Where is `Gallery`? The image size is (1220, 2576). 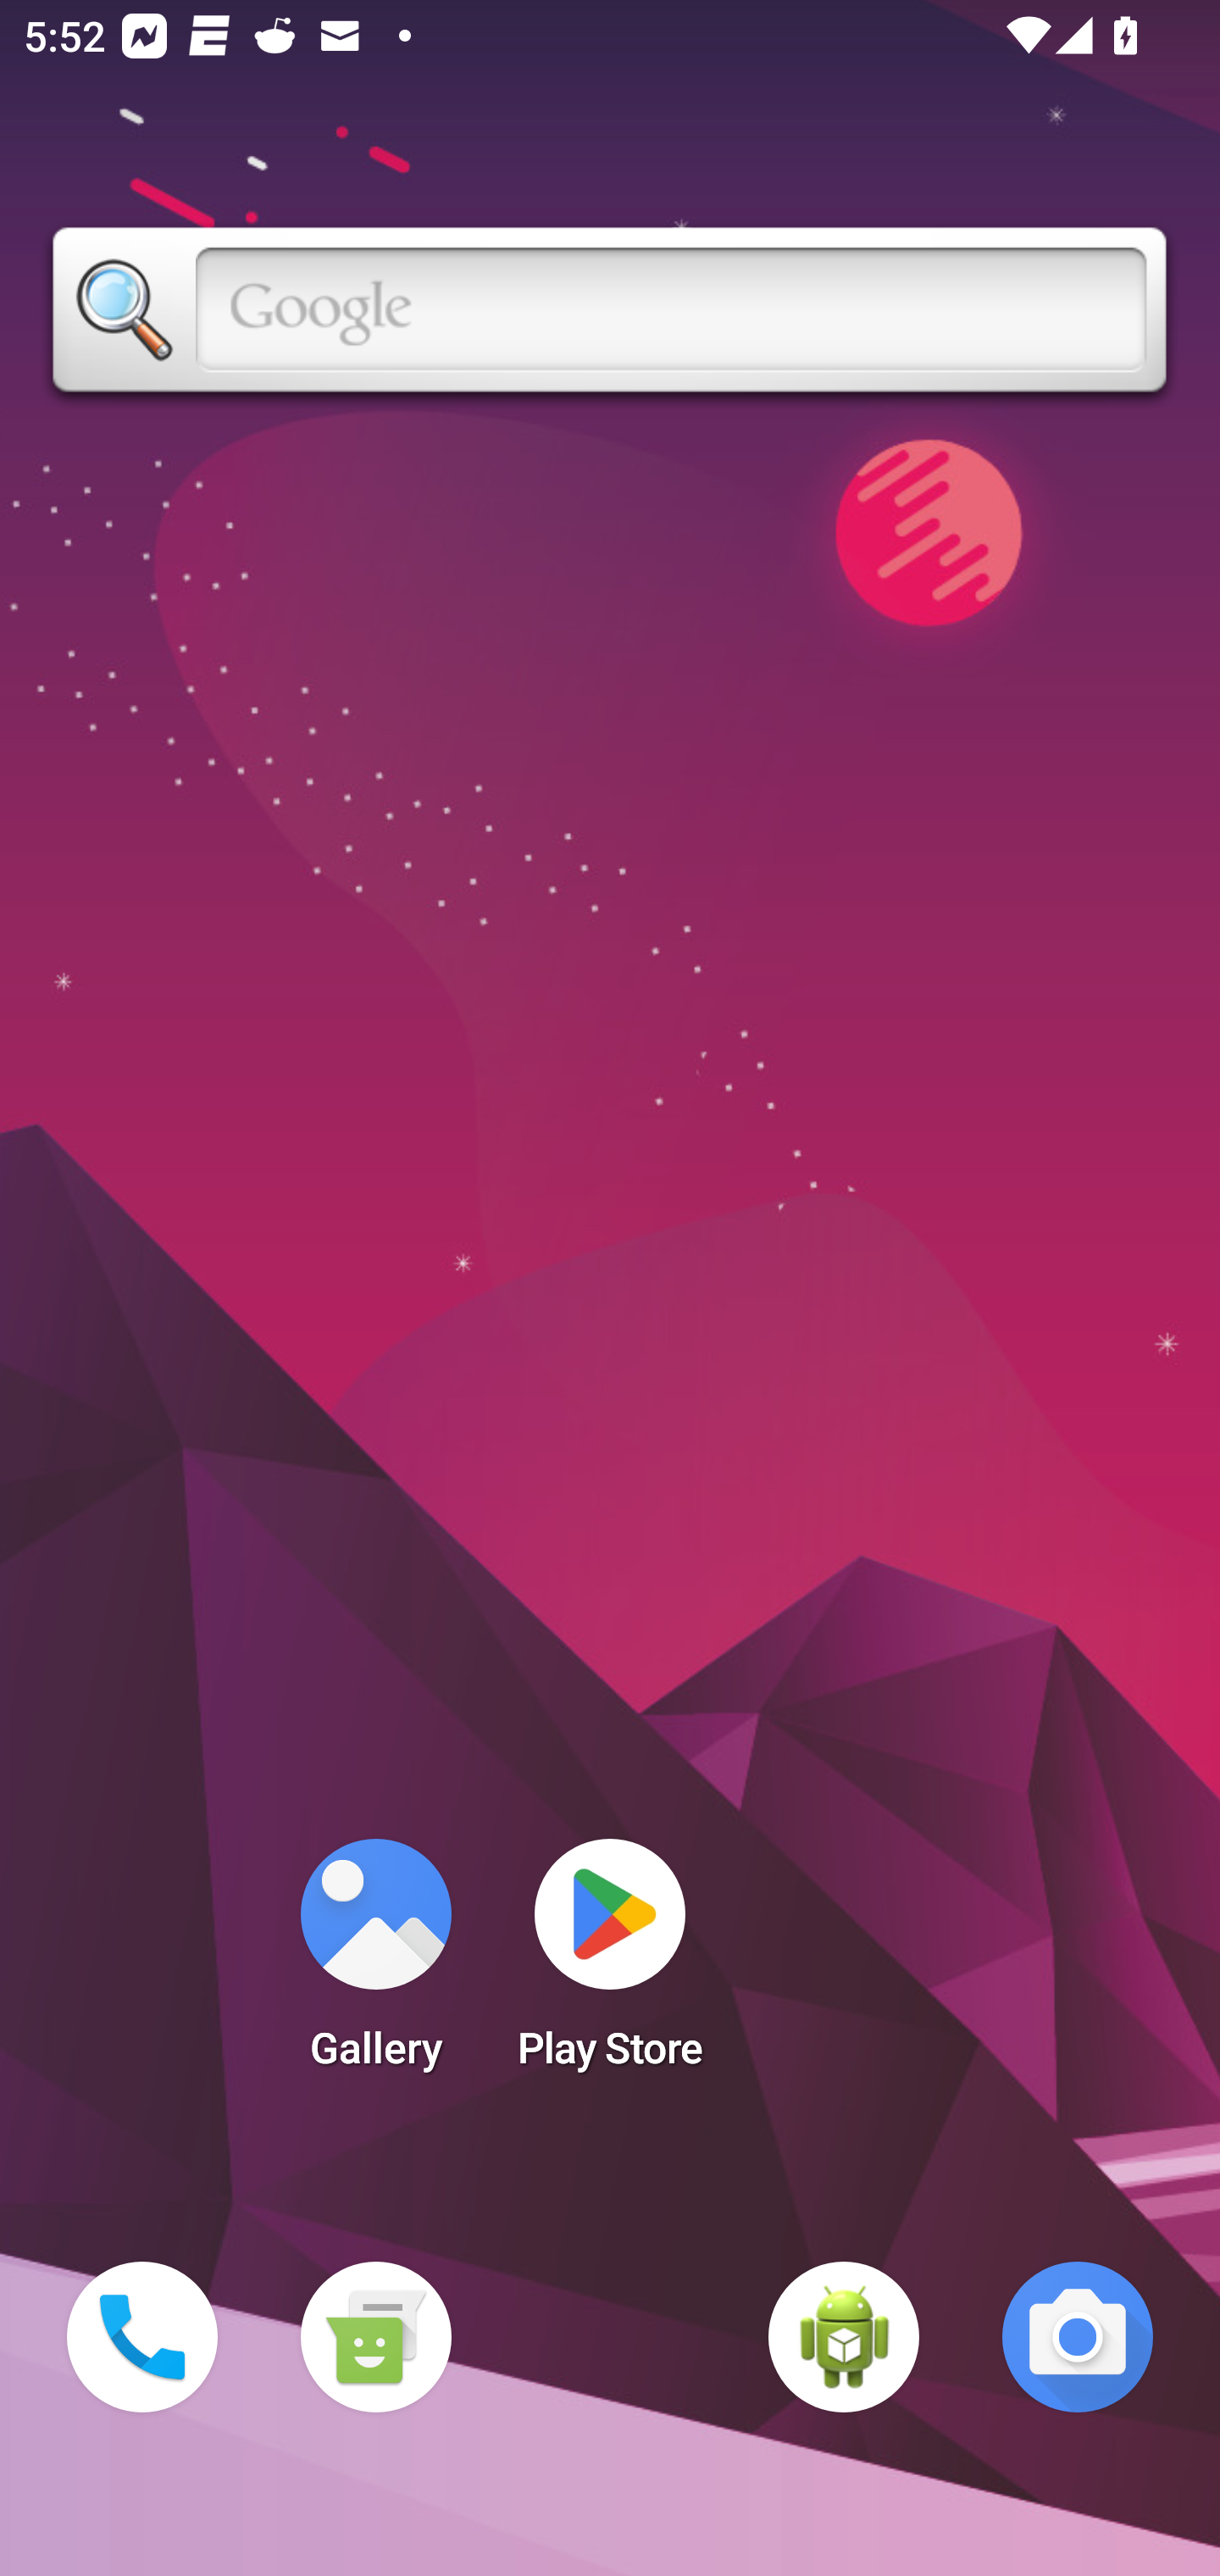 Gallery is located at coordinates (375, 1964).